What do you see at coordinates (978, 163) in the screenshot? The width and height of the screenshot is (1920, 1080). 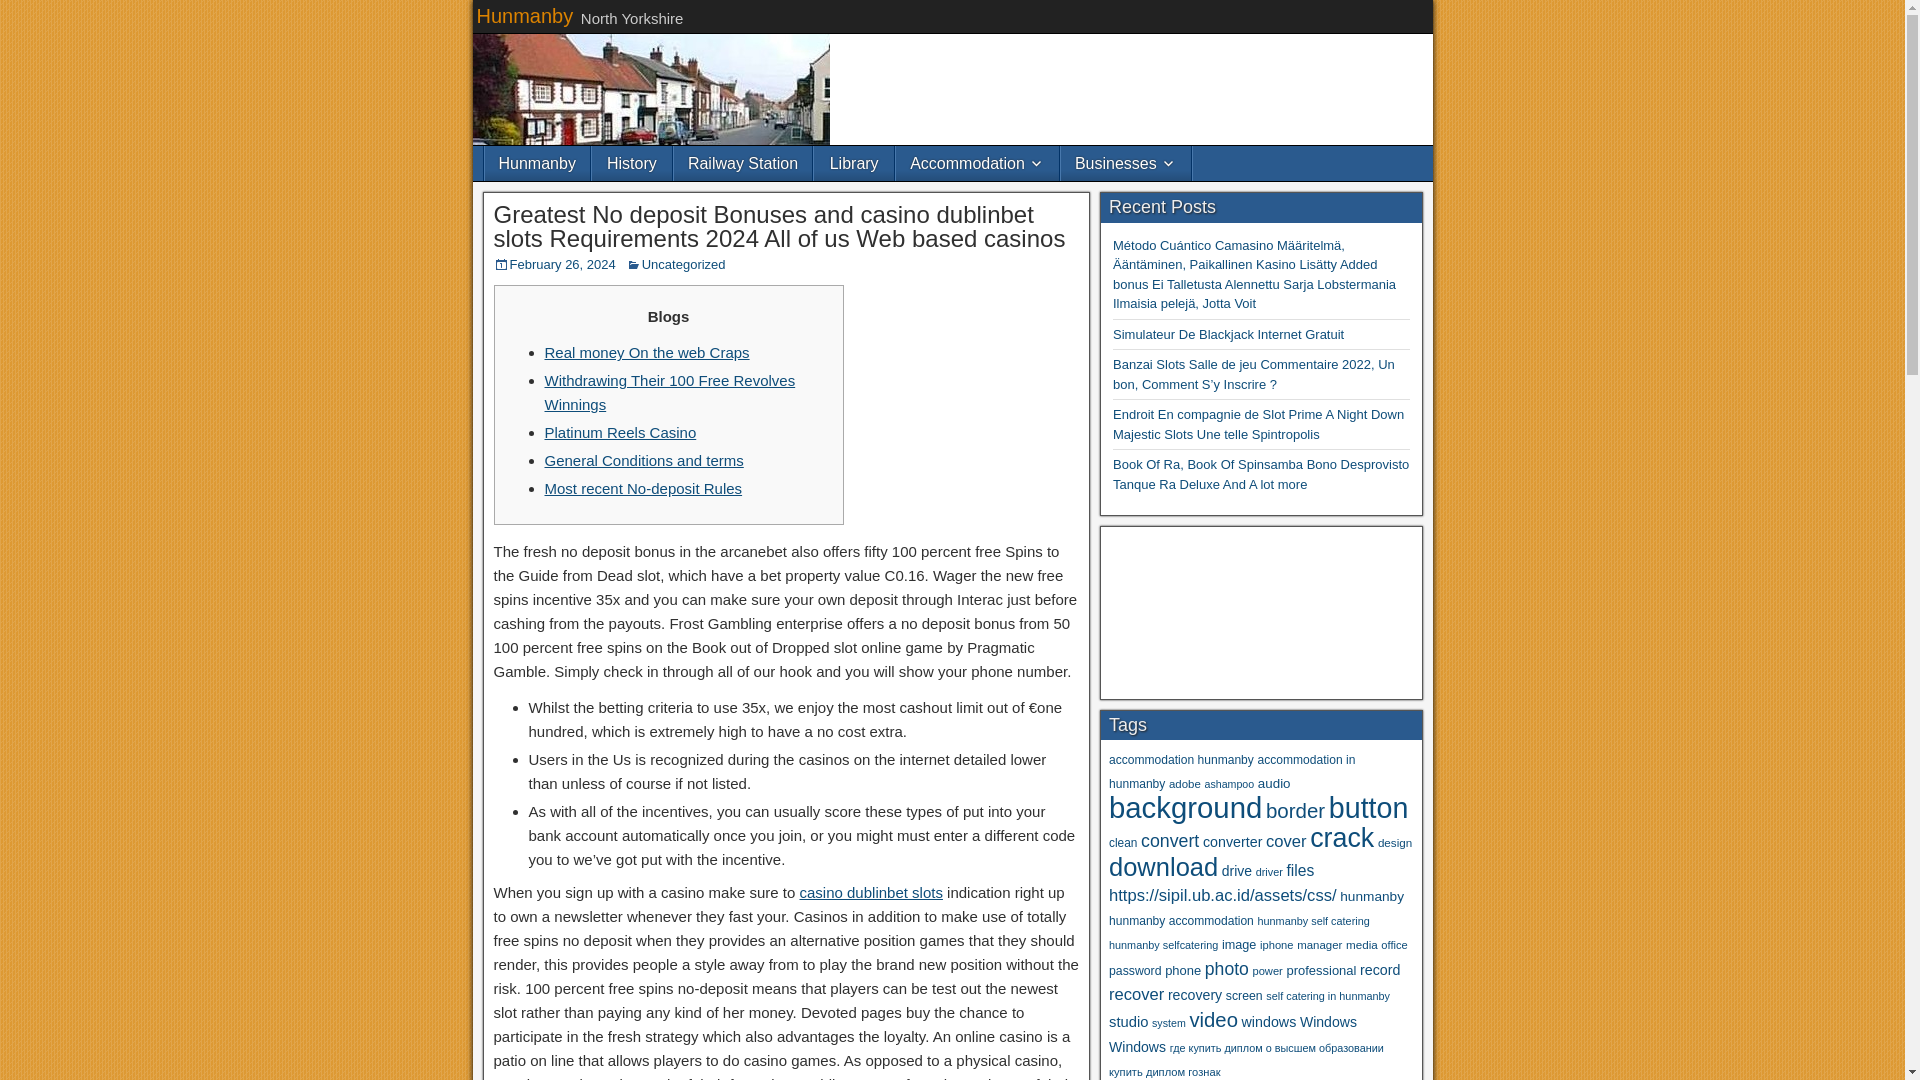 I see `Accommodation` at bounding box center [978, 163].